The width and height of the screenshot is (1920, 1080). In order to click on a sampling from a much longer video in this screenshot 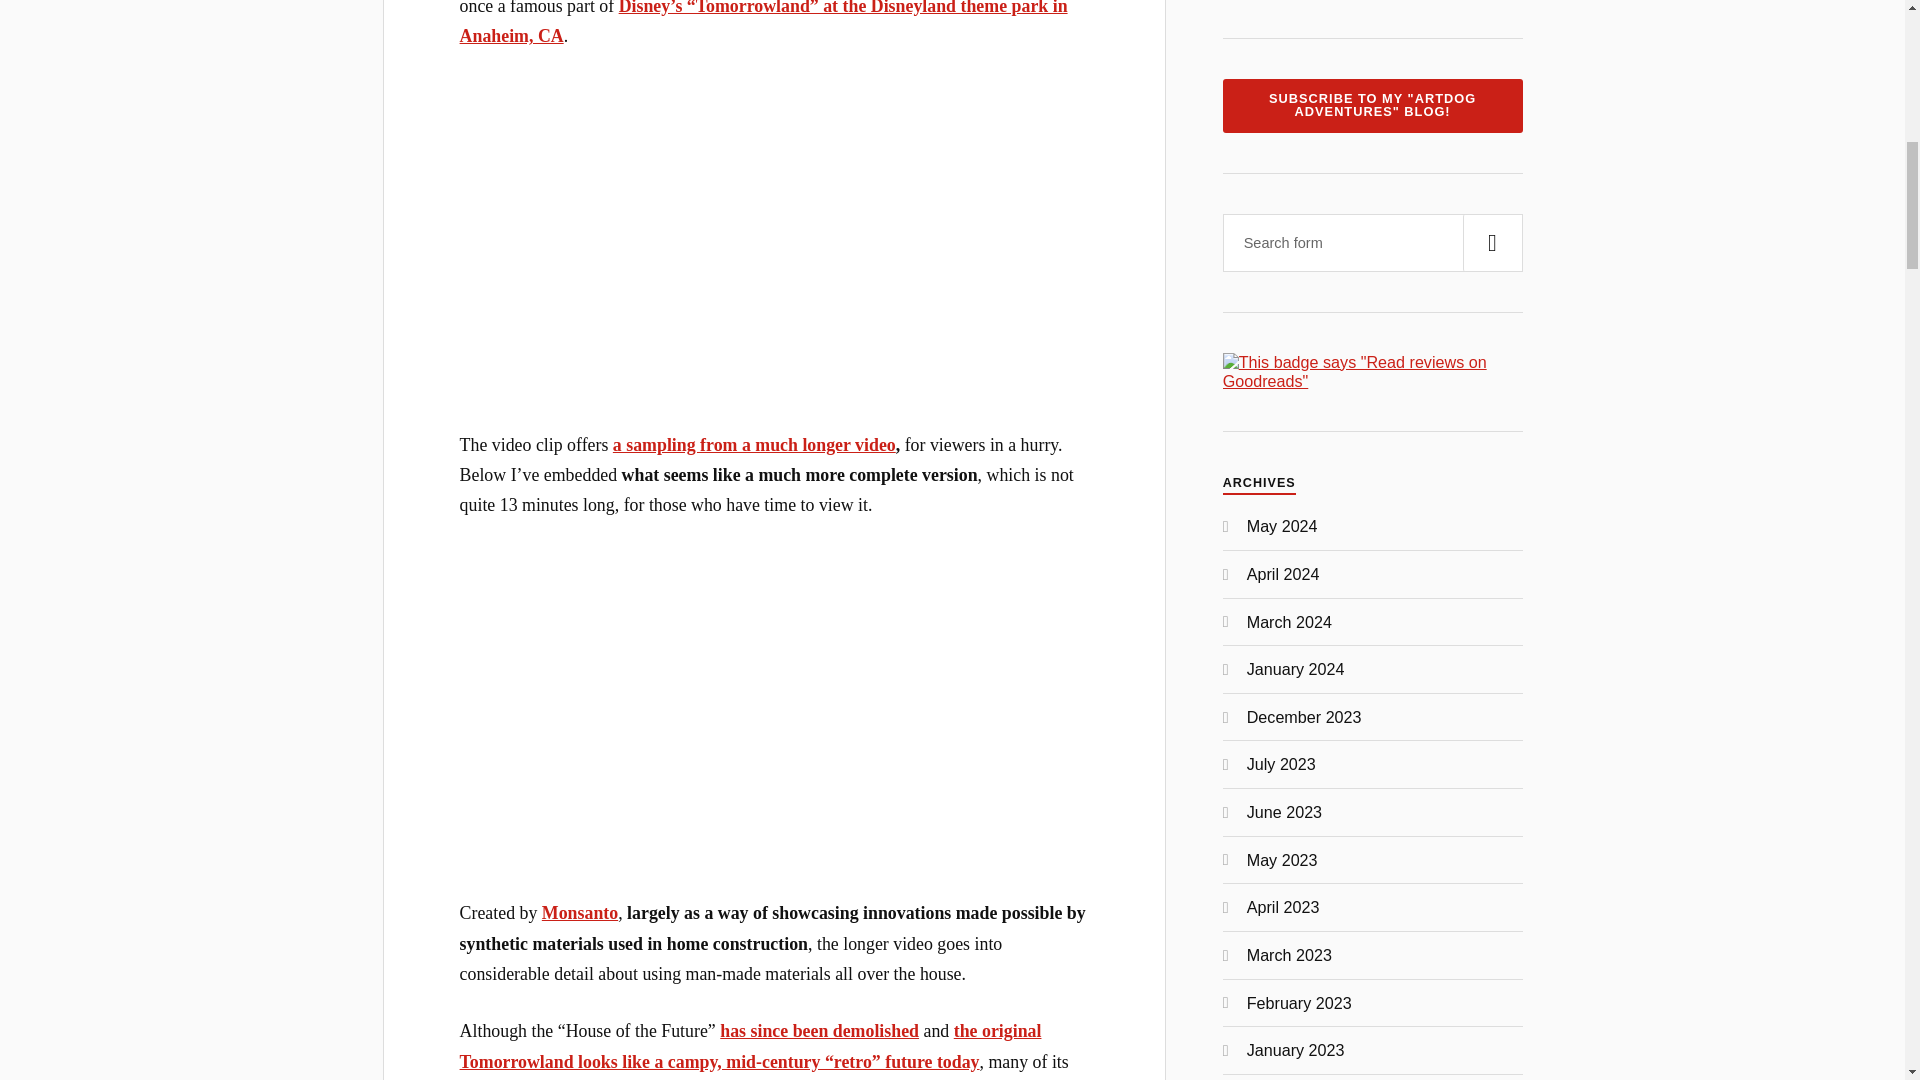, I will do `click(754, 444)`.